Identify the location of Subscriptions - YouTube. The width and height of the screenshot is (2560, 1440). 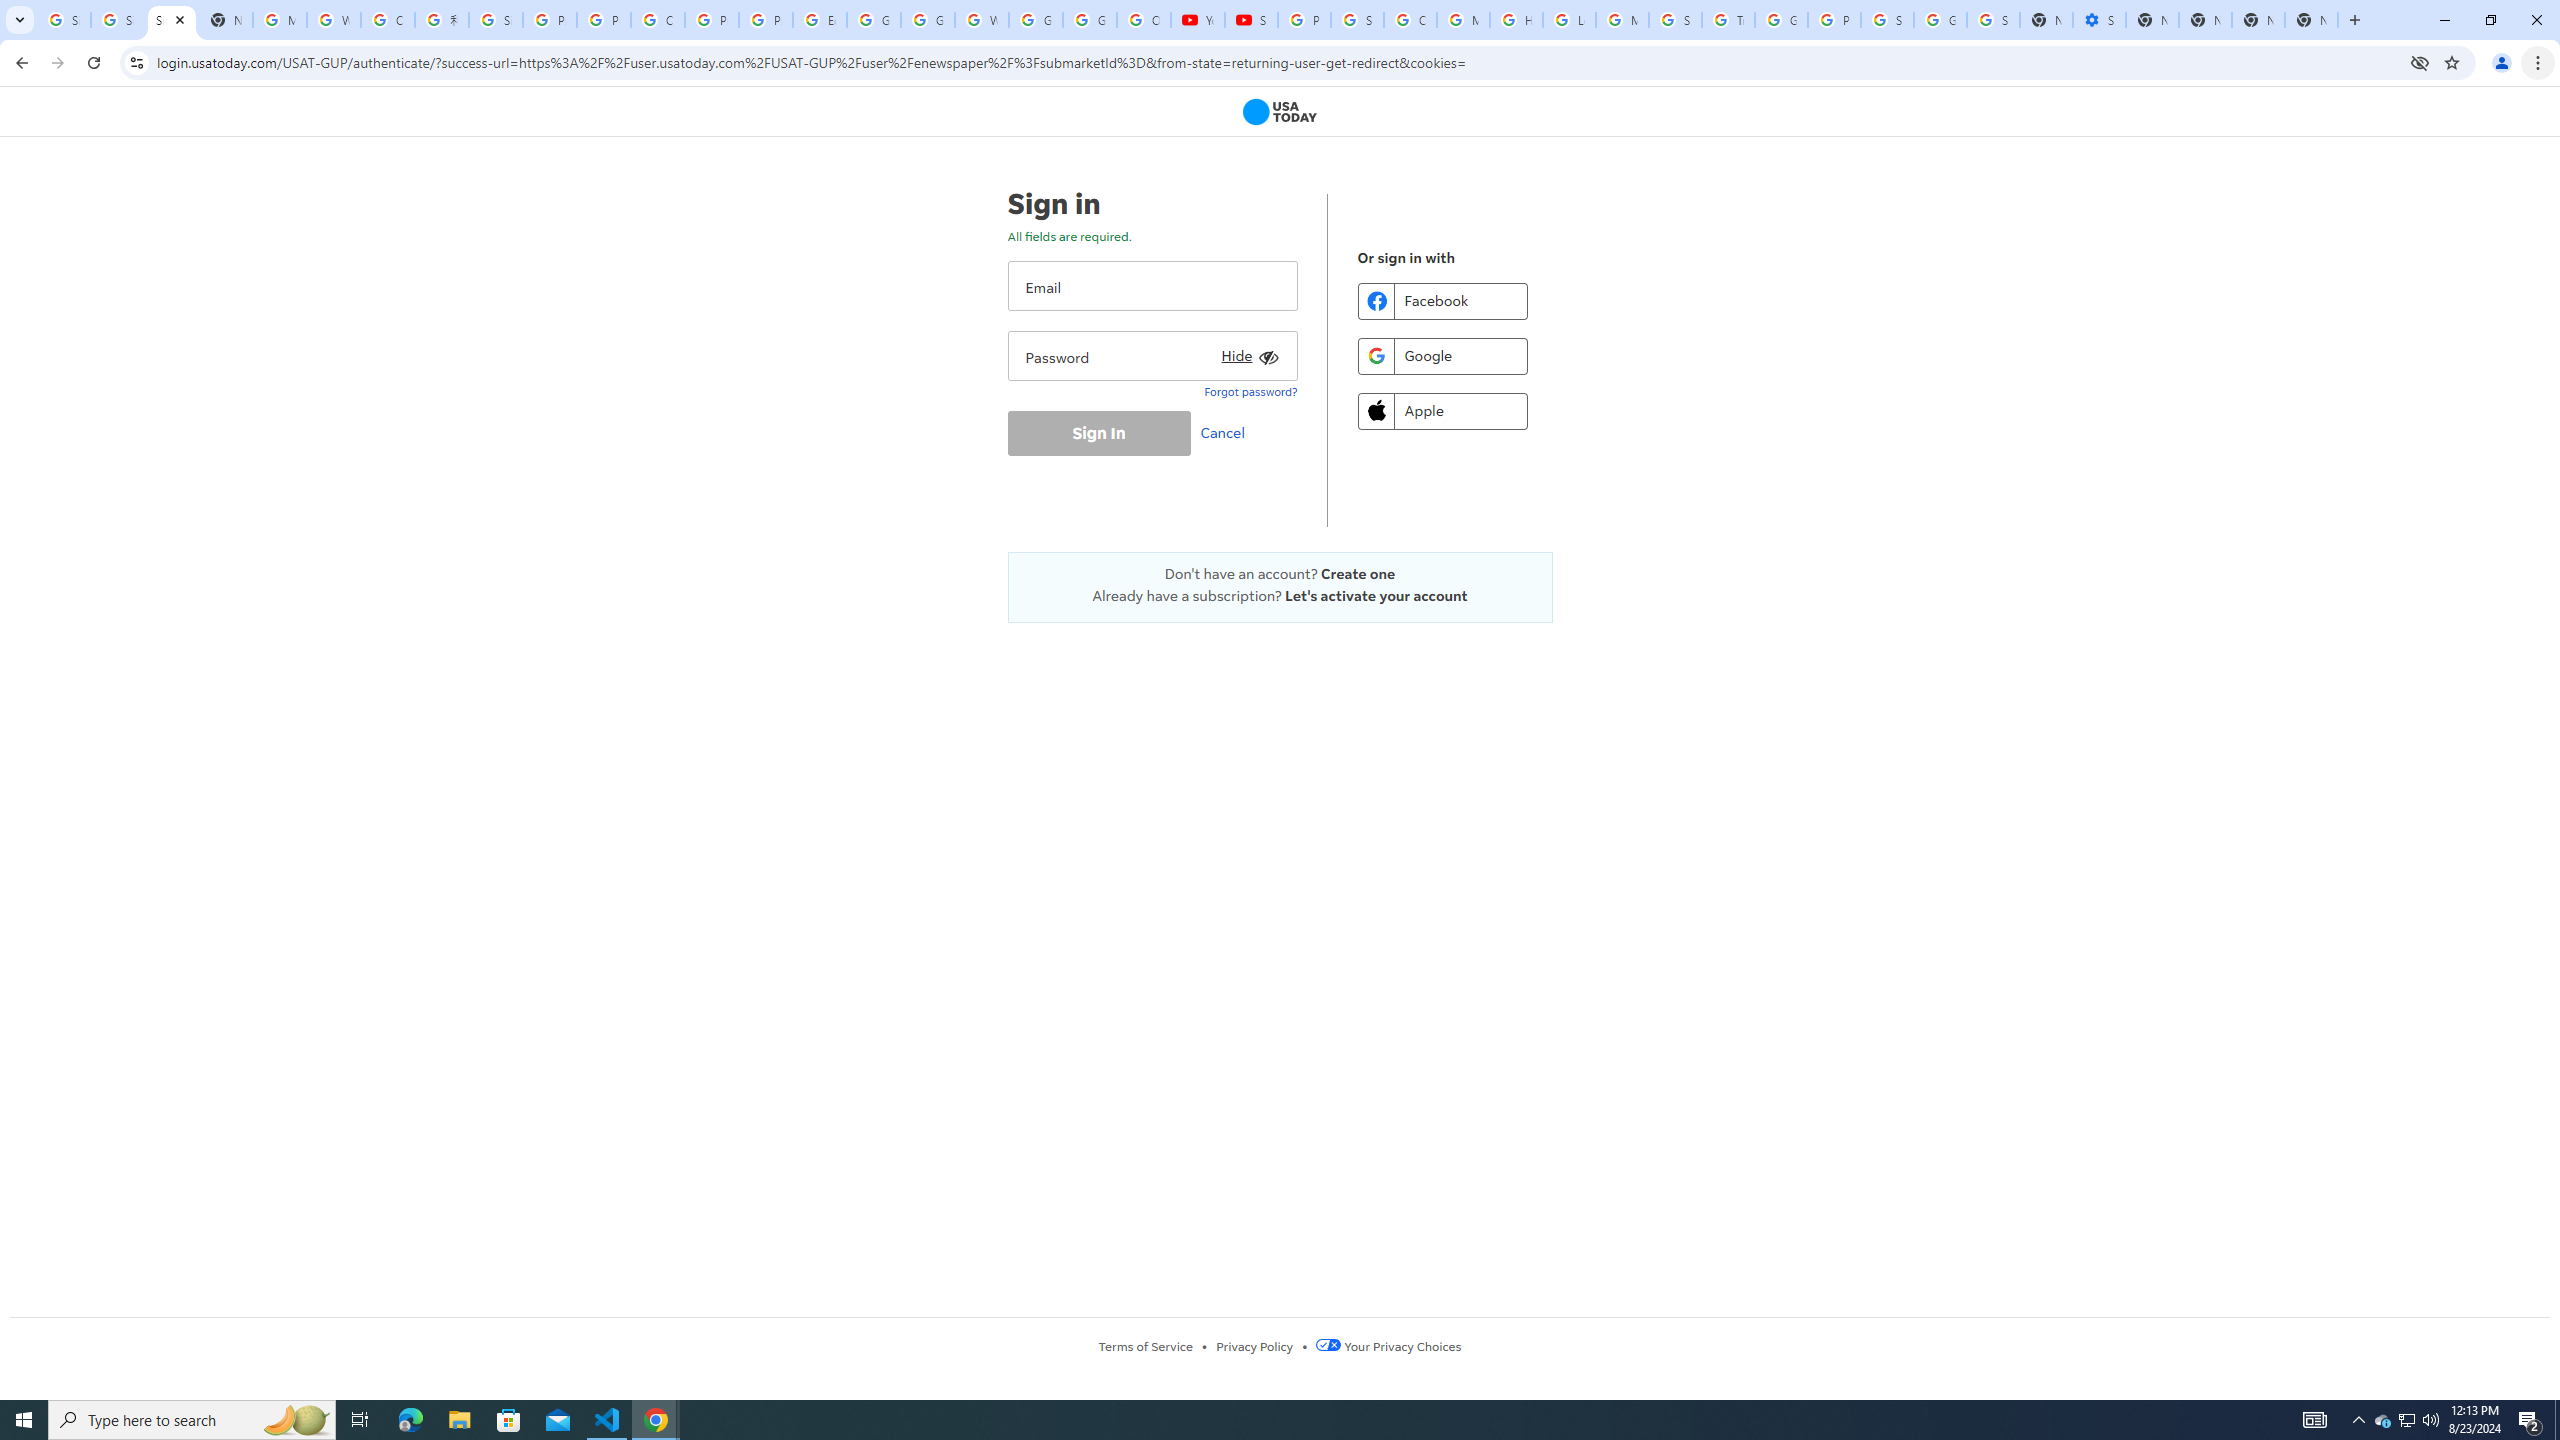
(1252, 20).